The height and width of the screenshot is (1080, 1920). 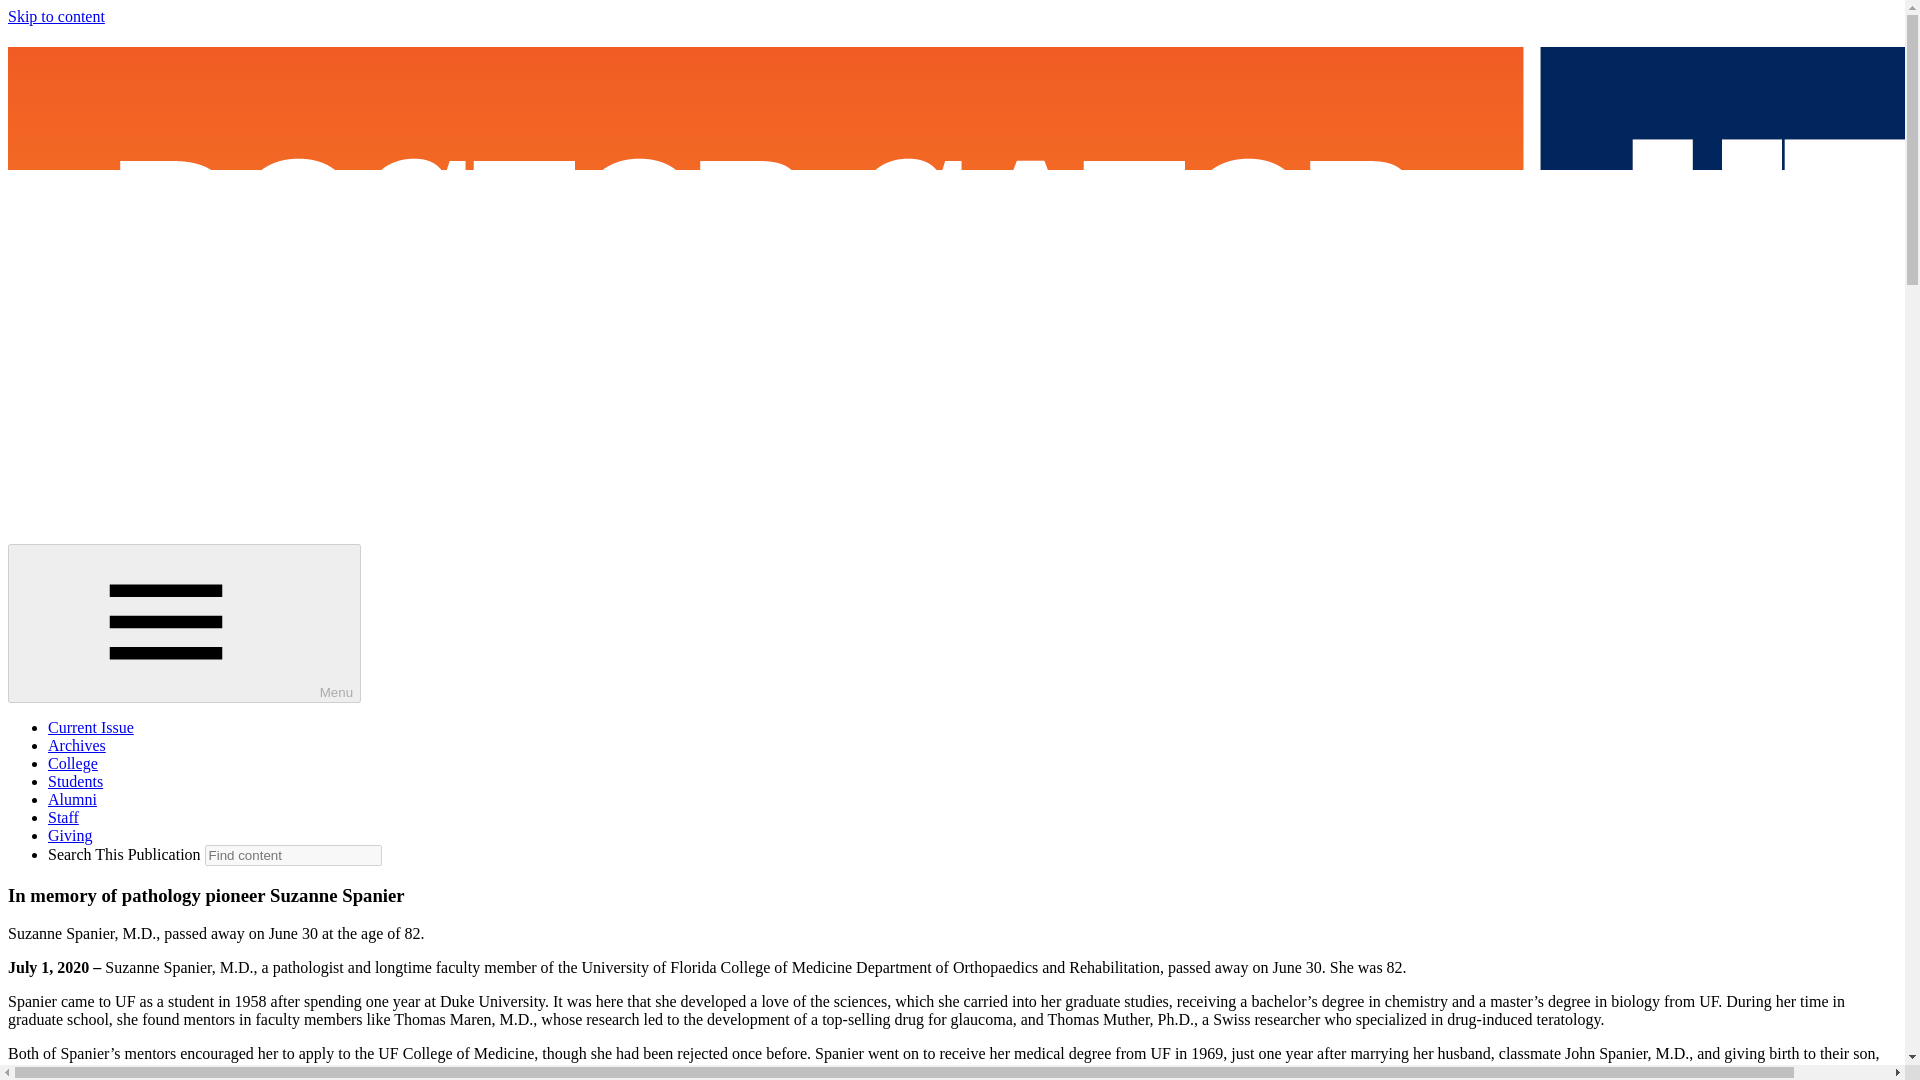 I want to click on Staff, so click(x=63, y=817).